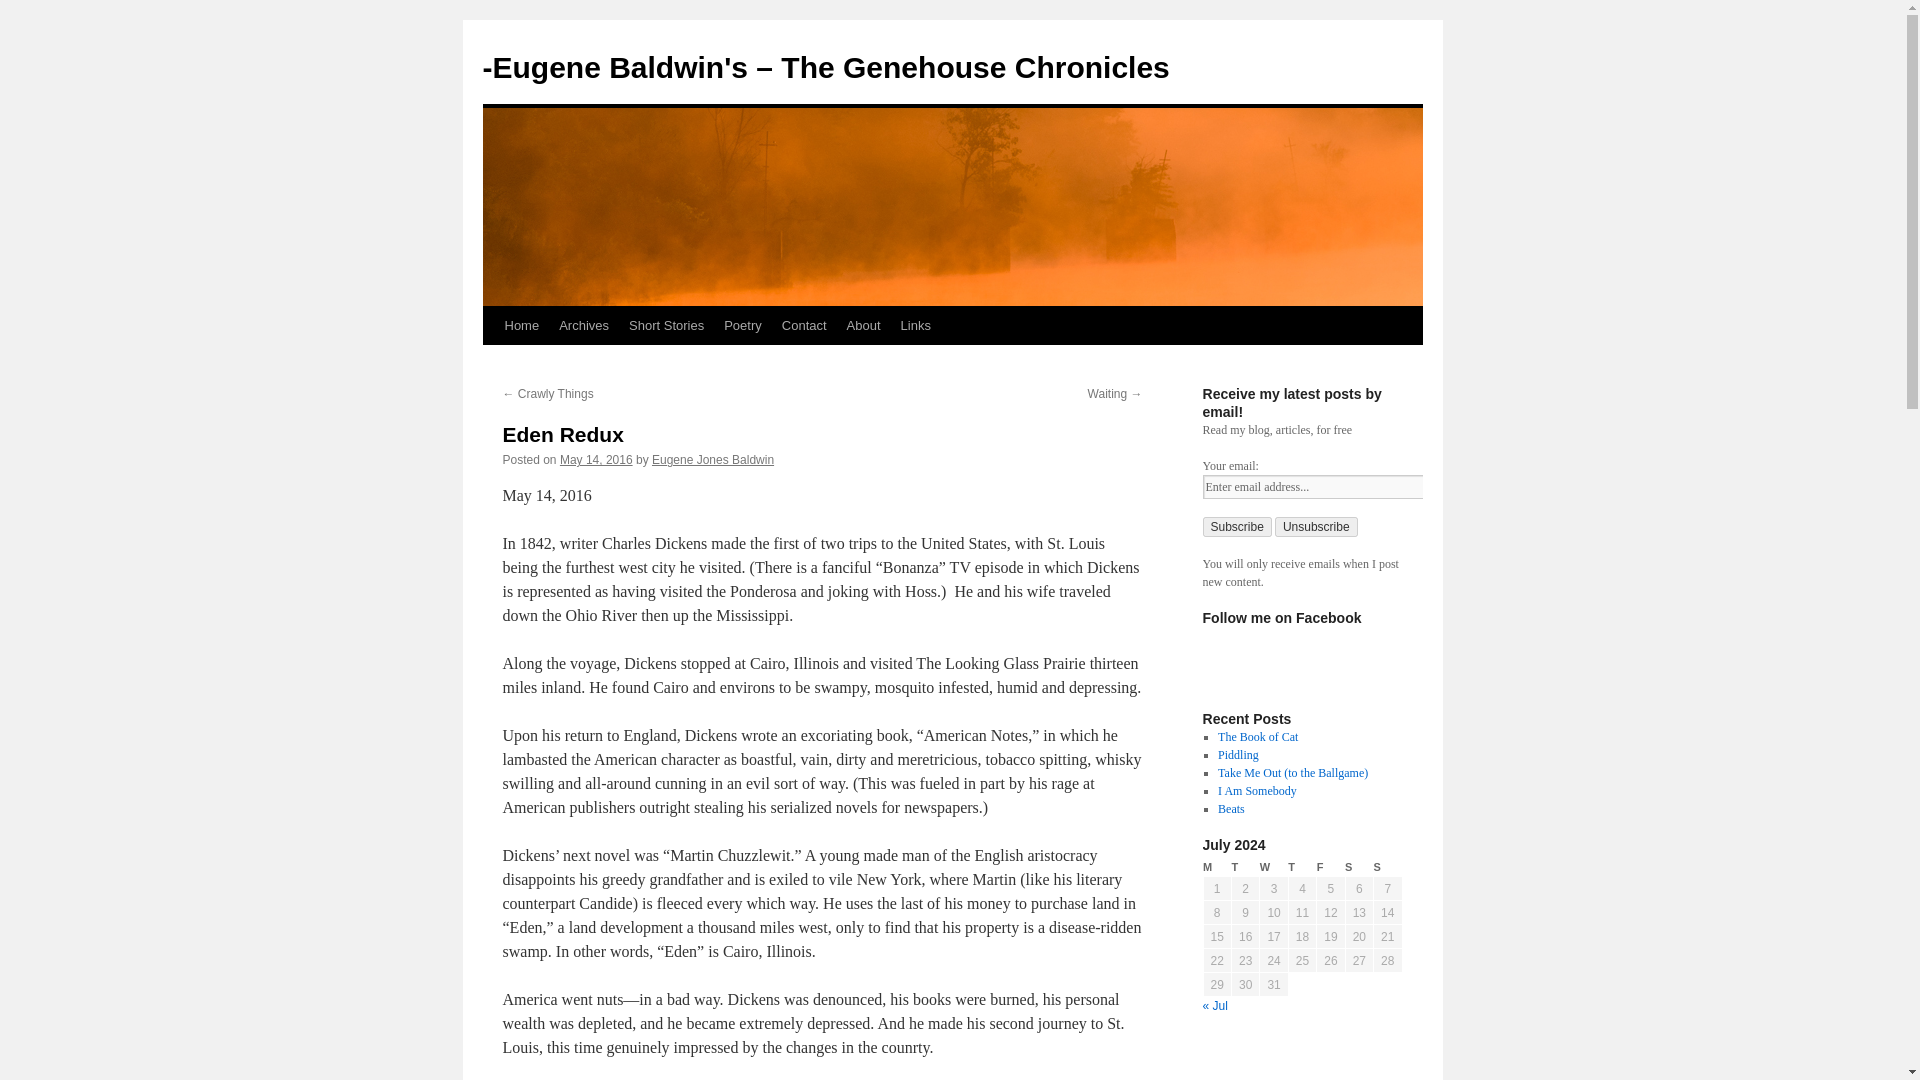  I want to click on Unsubscribe, so click(1316, 526).